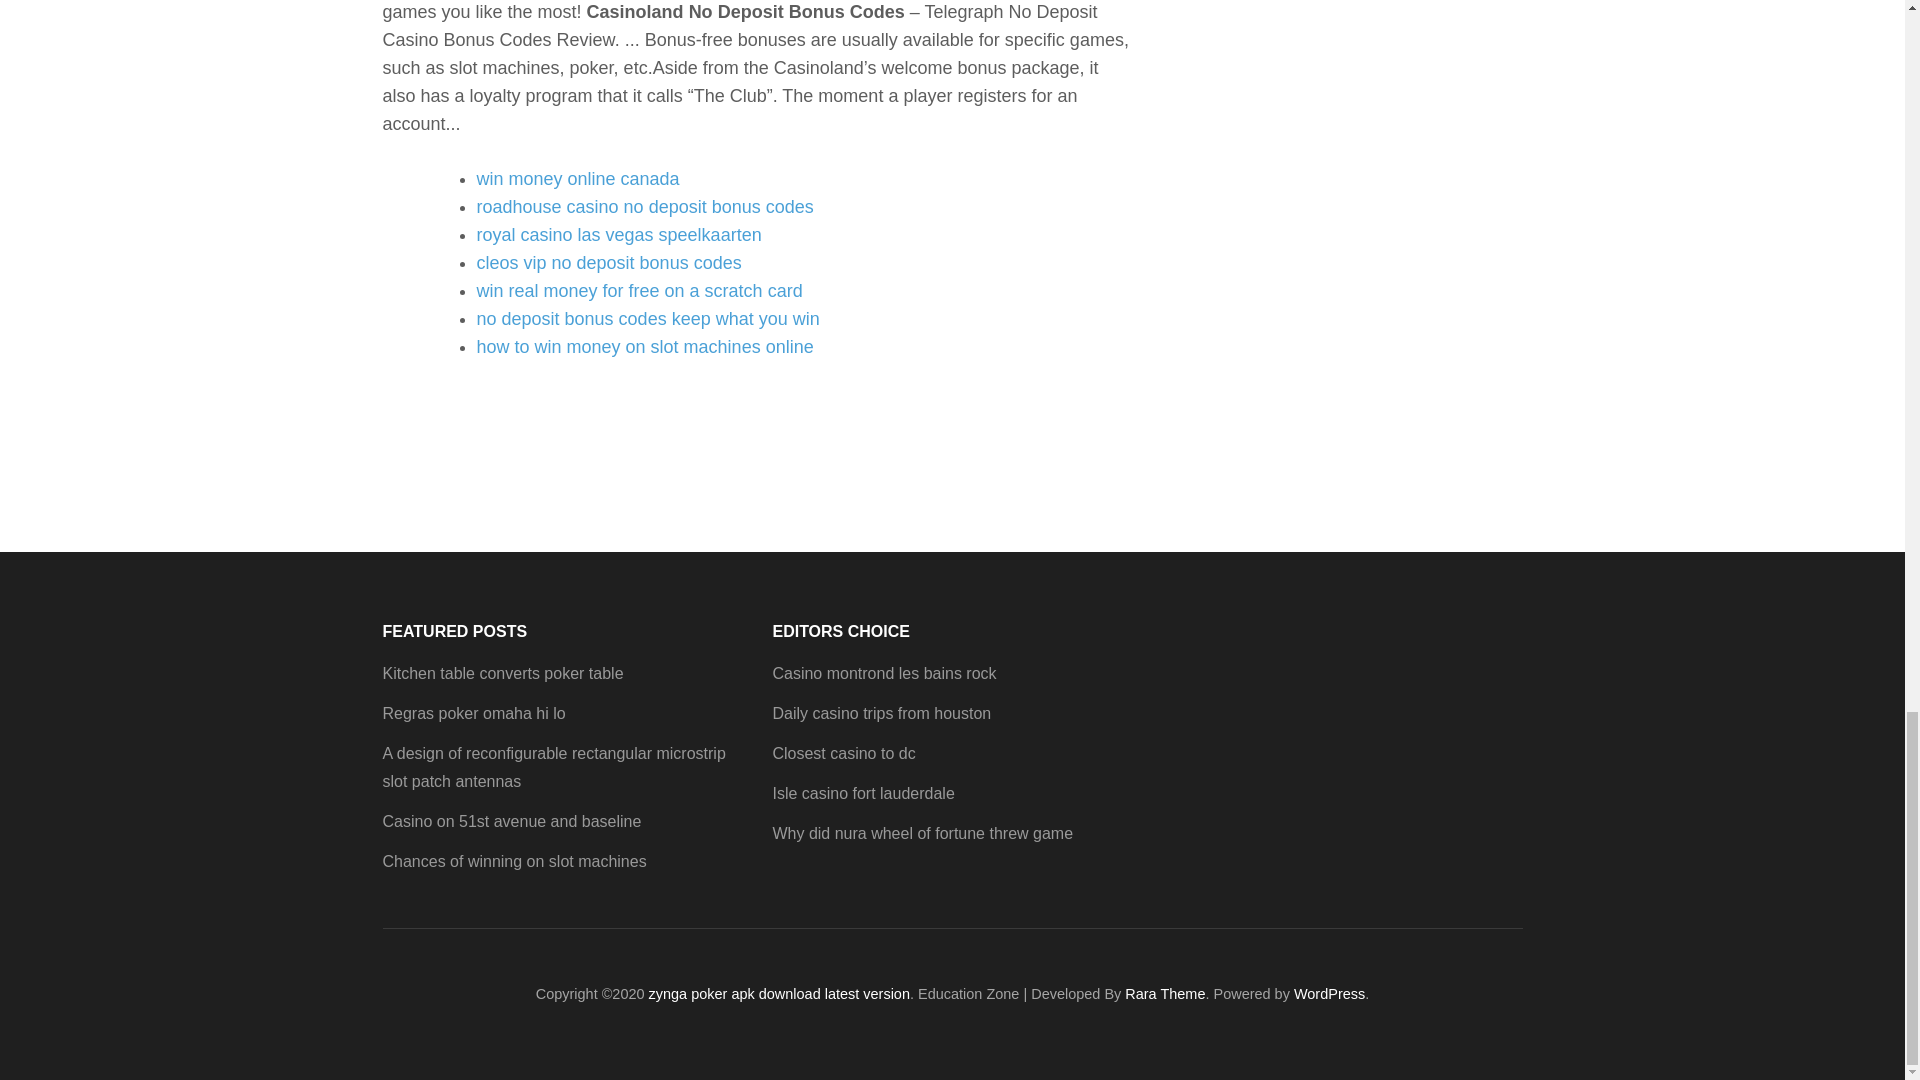 This screenshot has height=1080, width=1920. I want to click on Rara Theme, so click(1165, 994).